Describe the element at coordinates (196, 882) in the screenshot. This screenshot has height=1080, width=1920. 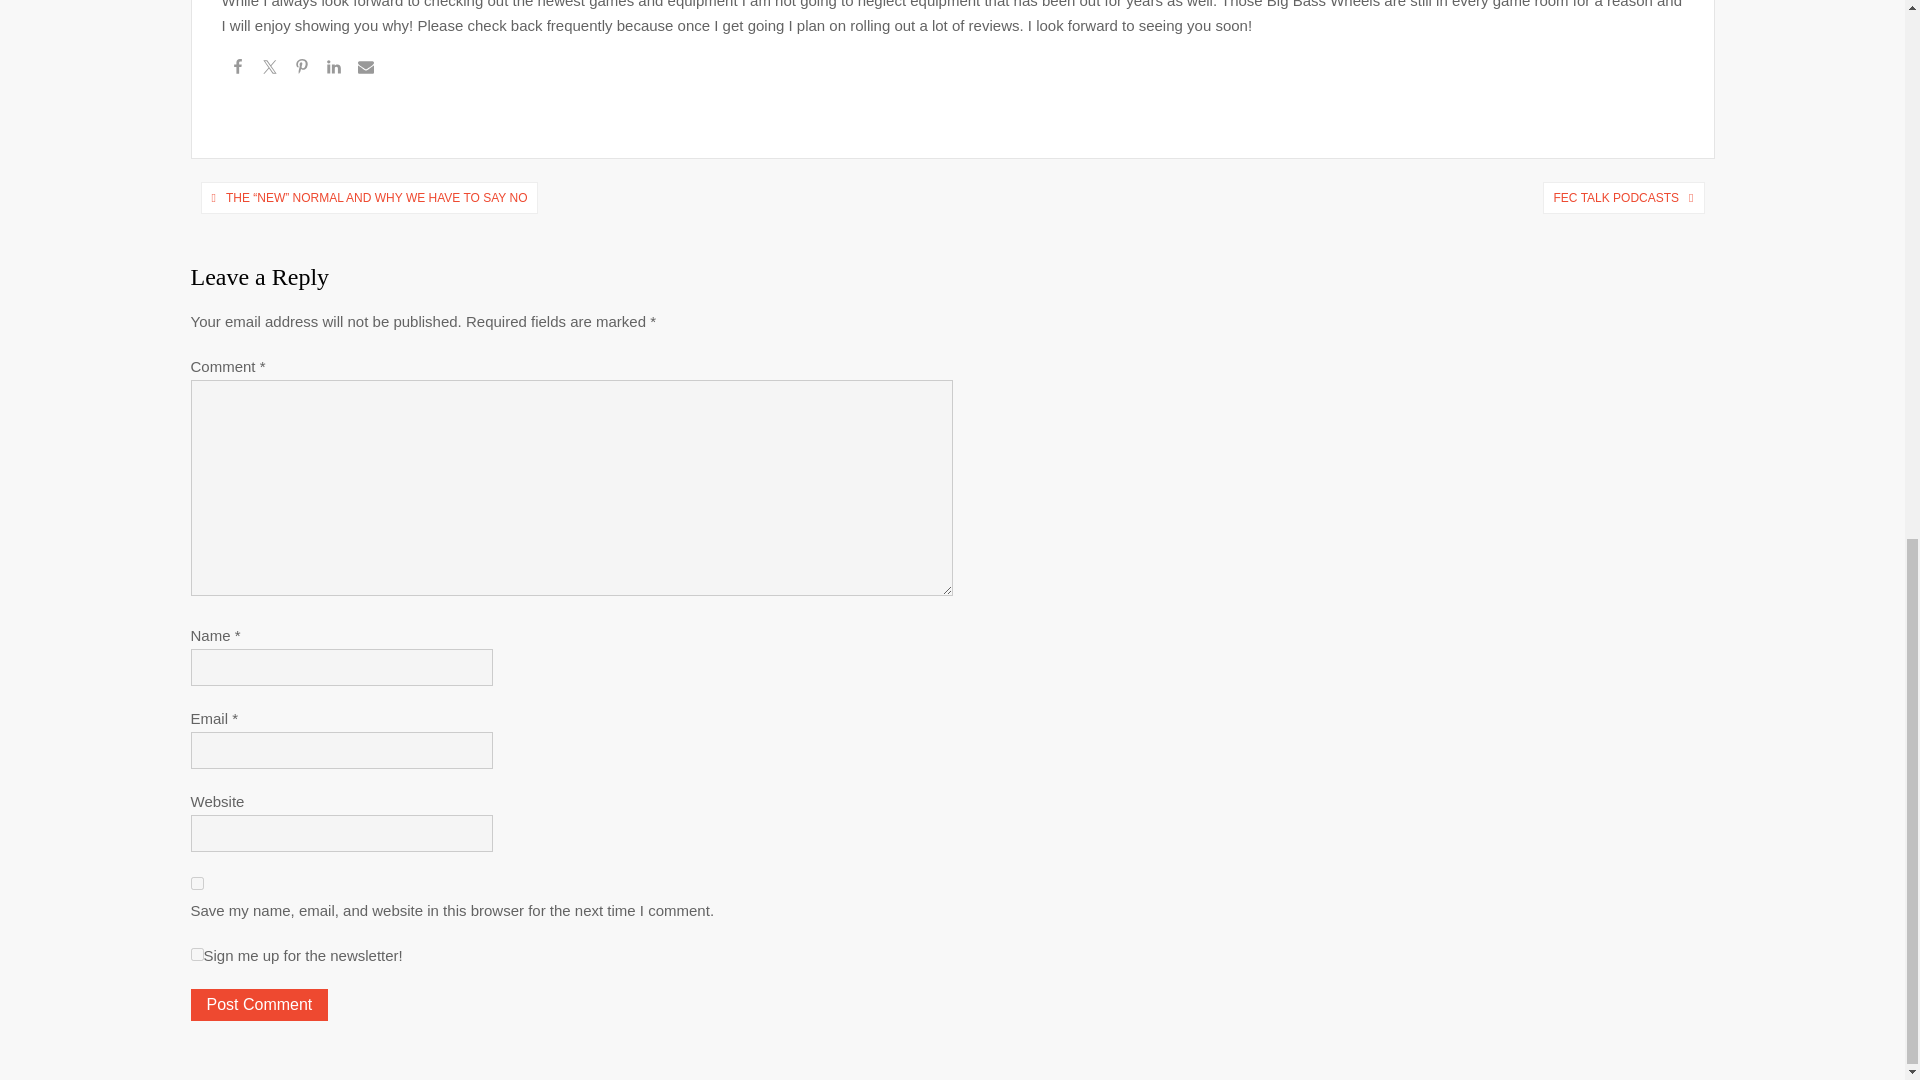
I see `yes` at that location.